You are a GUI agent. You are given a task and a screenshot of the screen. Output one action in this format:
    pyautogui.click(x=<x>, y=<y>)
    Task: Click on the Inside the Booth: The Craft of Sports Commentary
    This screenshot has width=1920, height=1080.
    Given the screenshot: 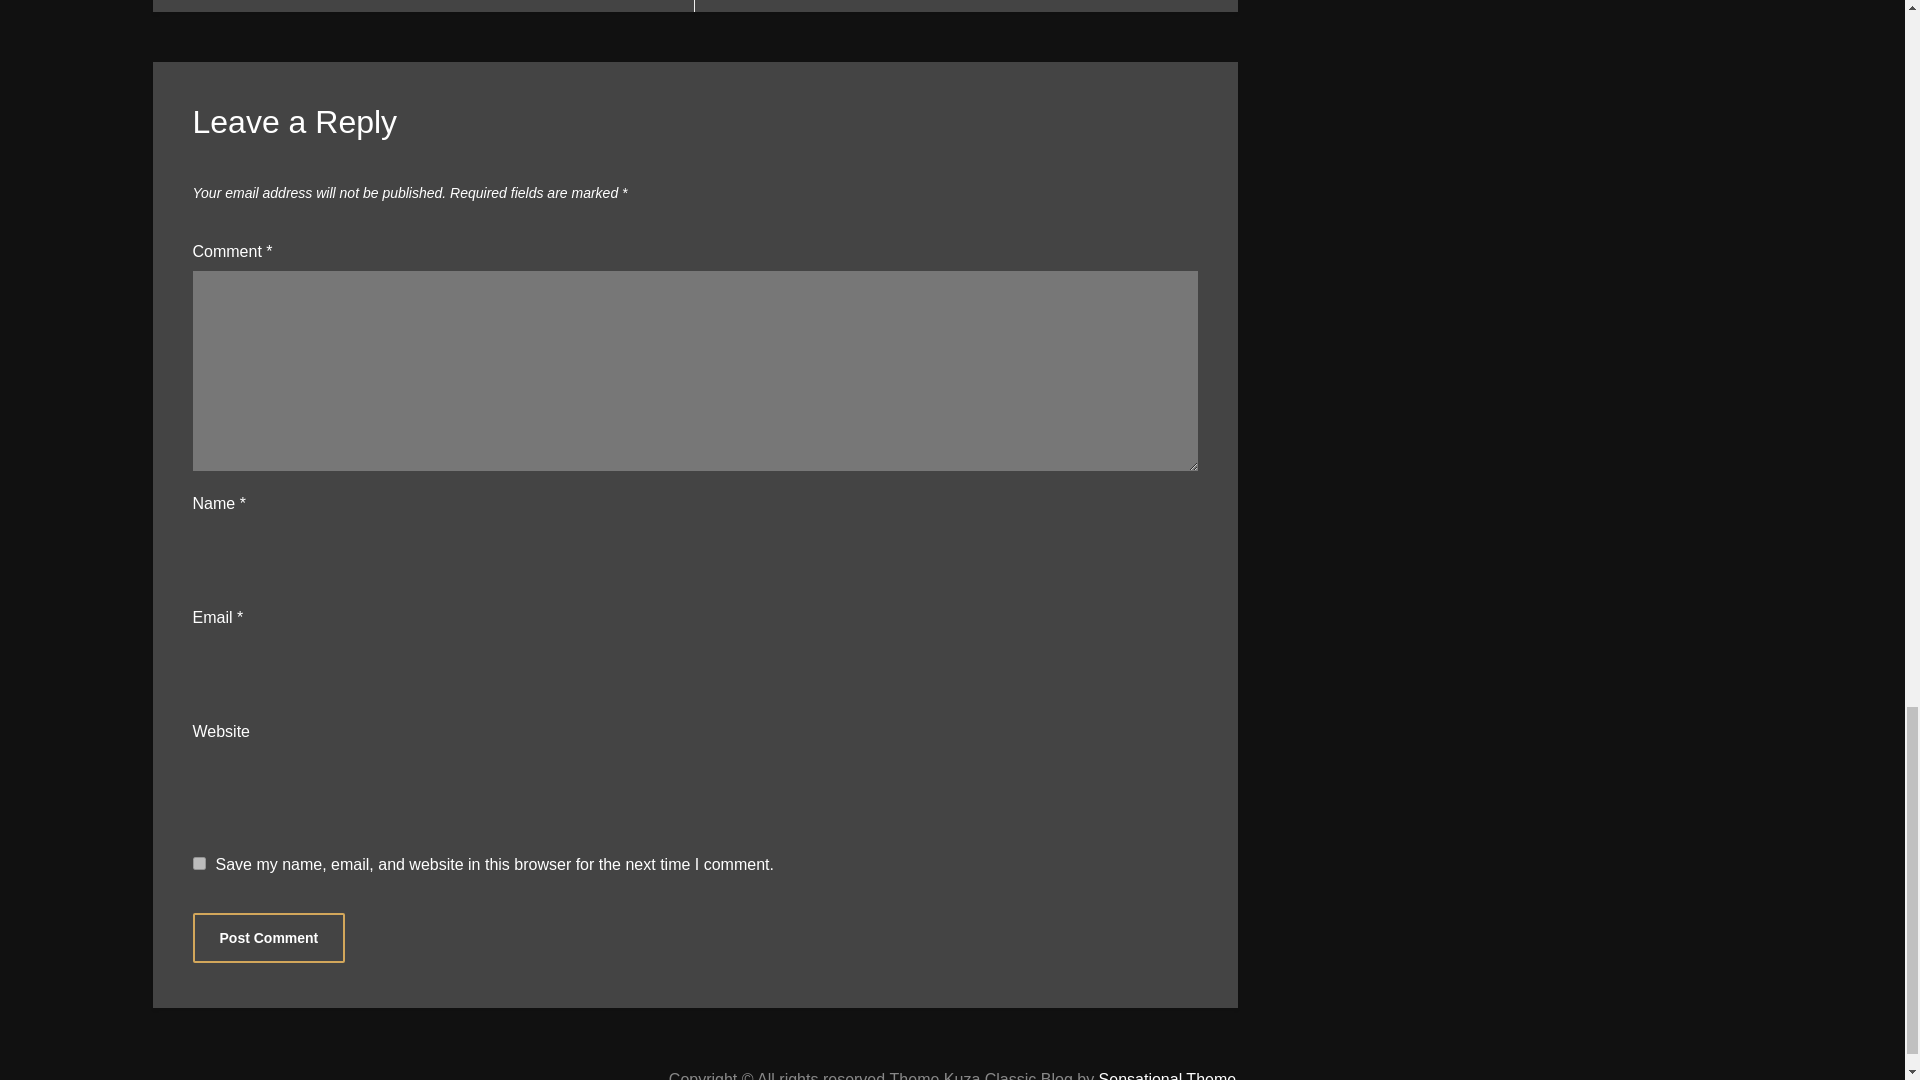 What is the action you would take?
    pyautogui.click(x=966, y=6)
    